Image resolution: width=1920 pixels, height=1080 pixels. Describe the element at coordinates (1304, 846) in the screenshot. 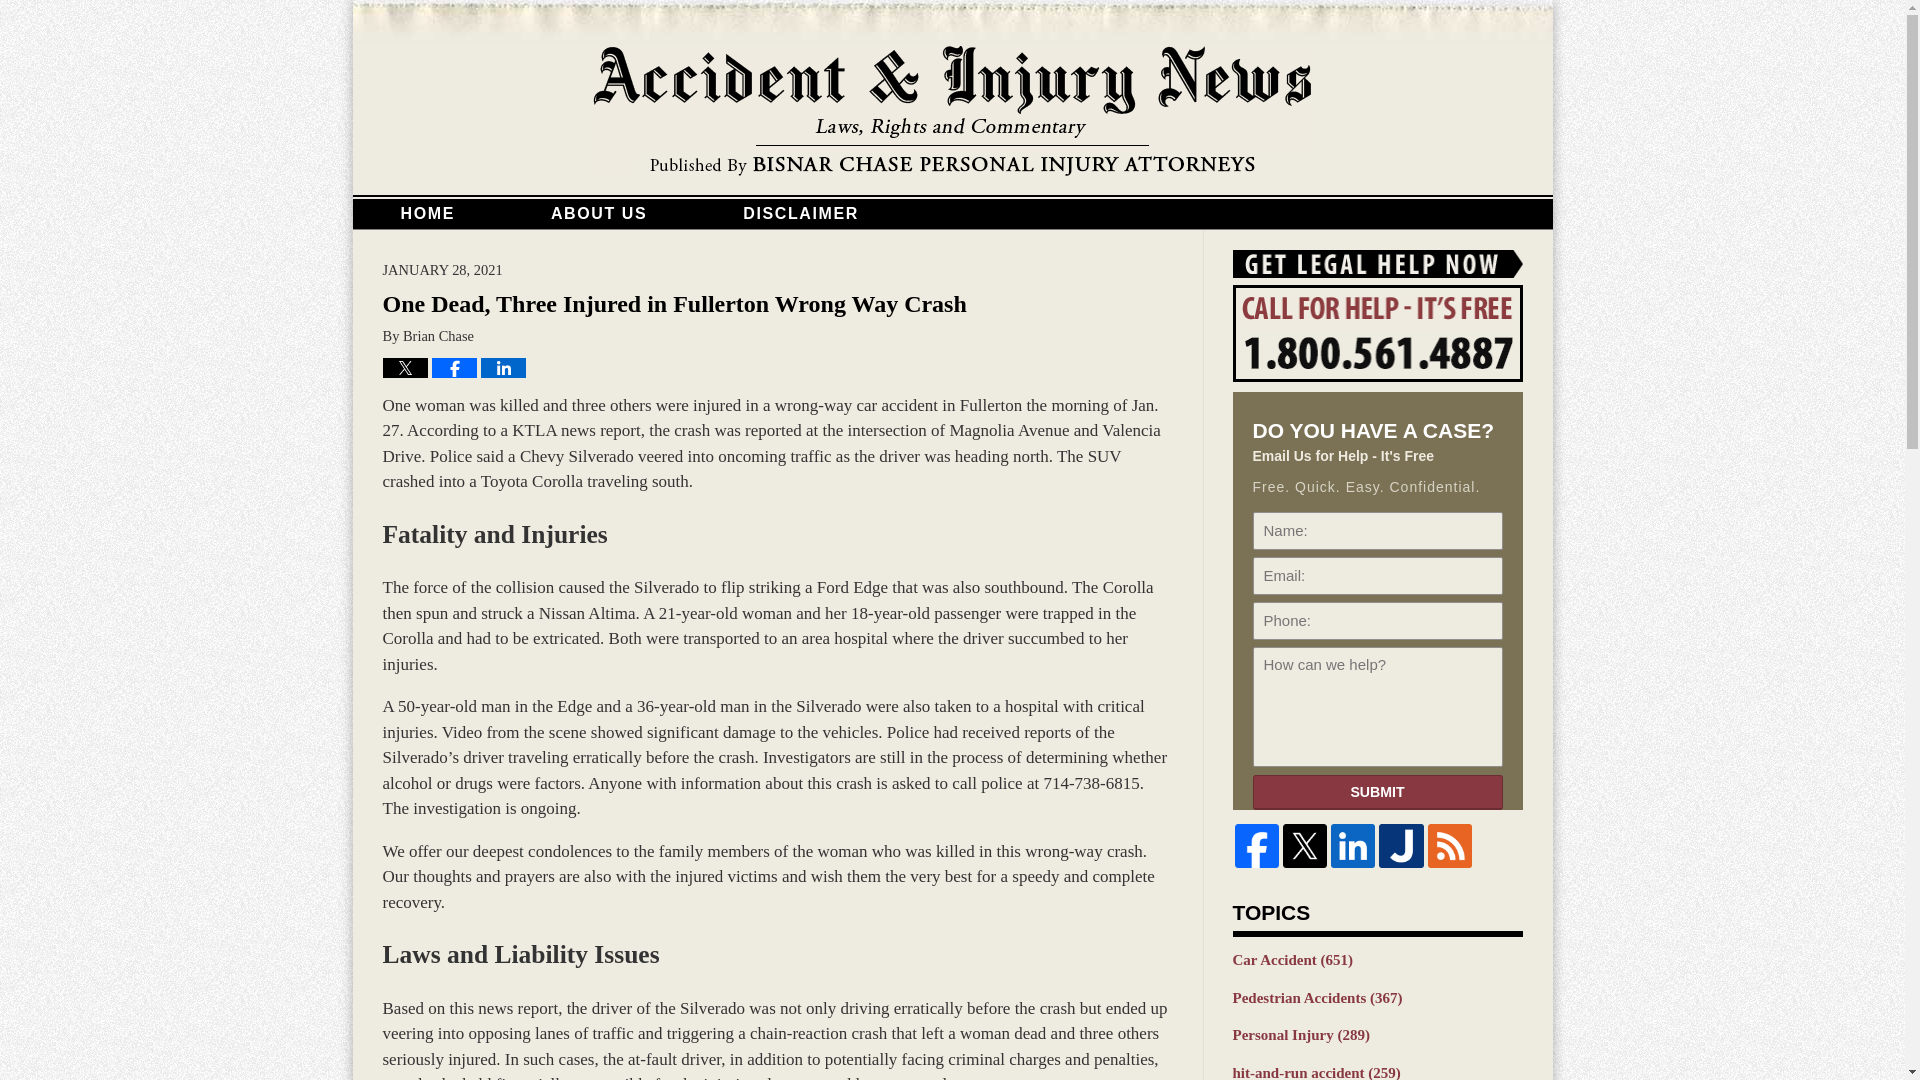

I see `Twitter` at that location.